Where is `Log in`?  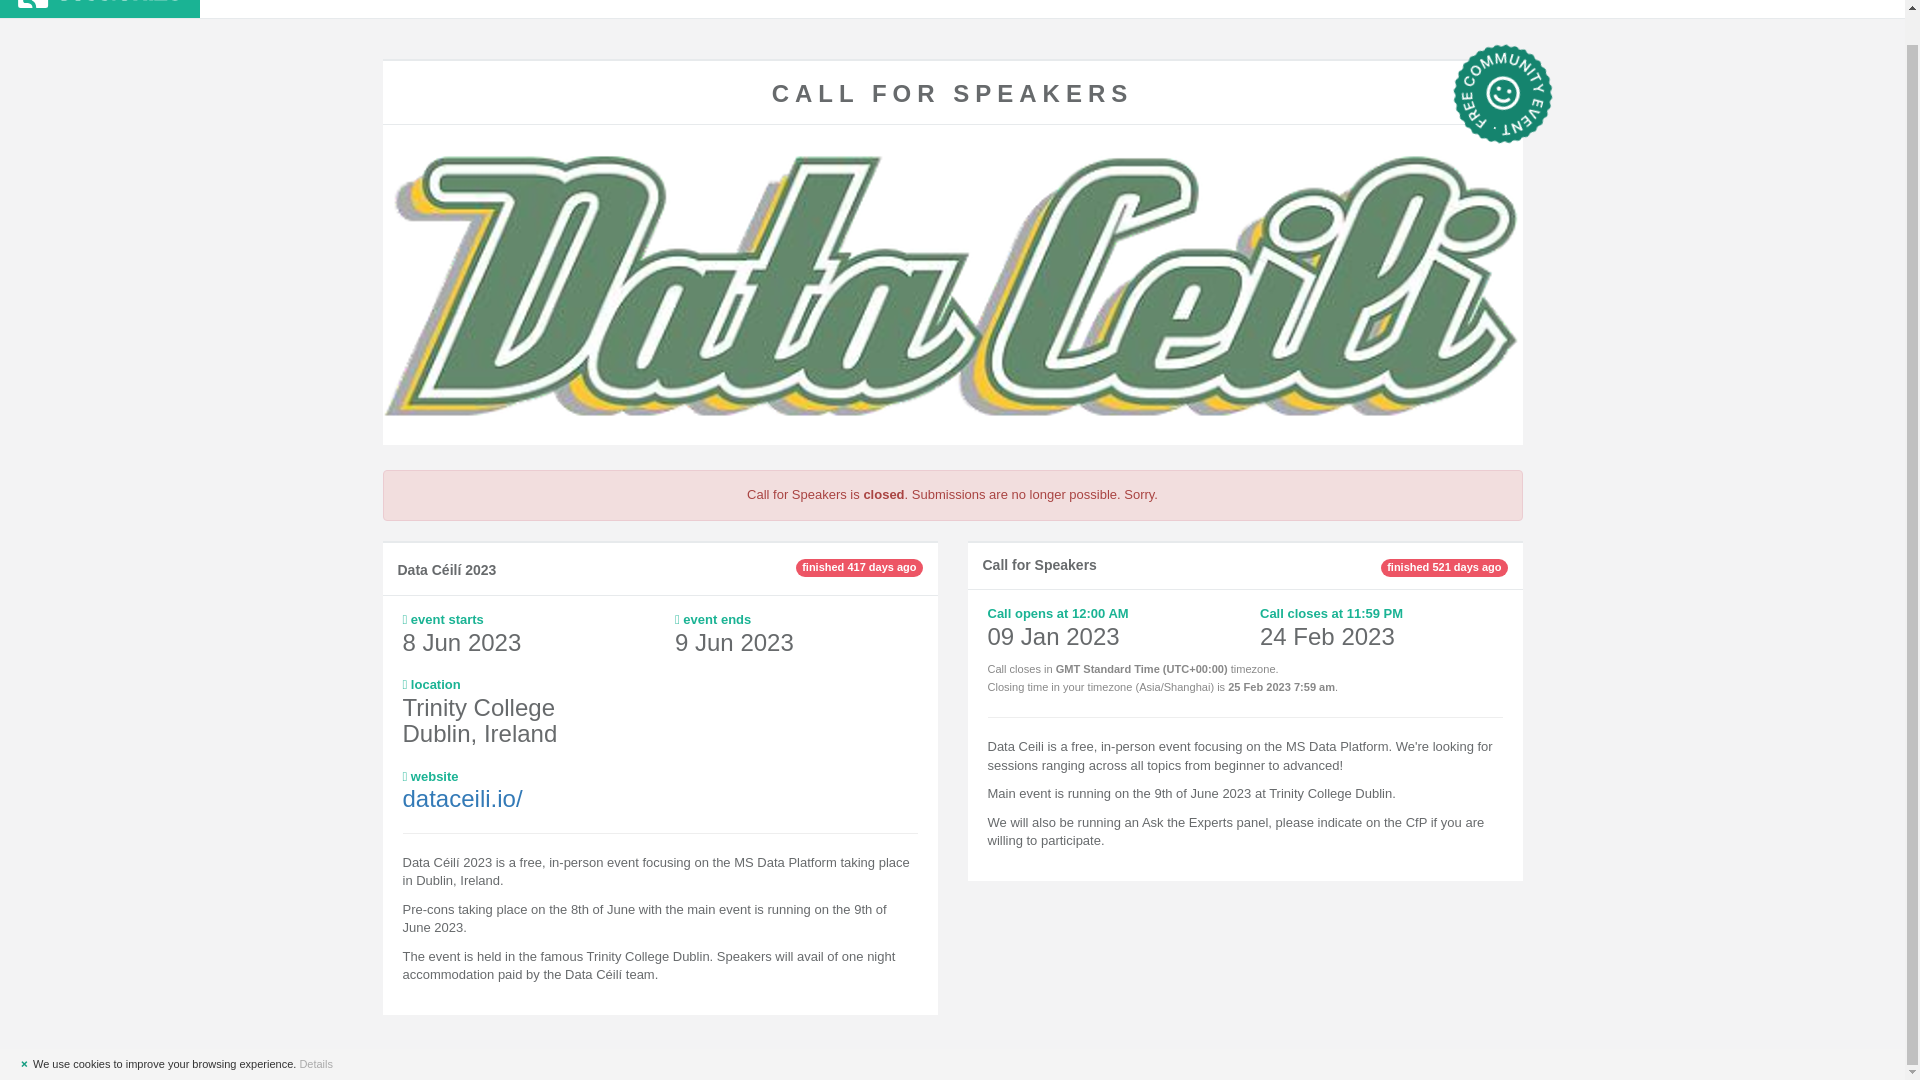
Log in is located at coordinates (1846, 9).